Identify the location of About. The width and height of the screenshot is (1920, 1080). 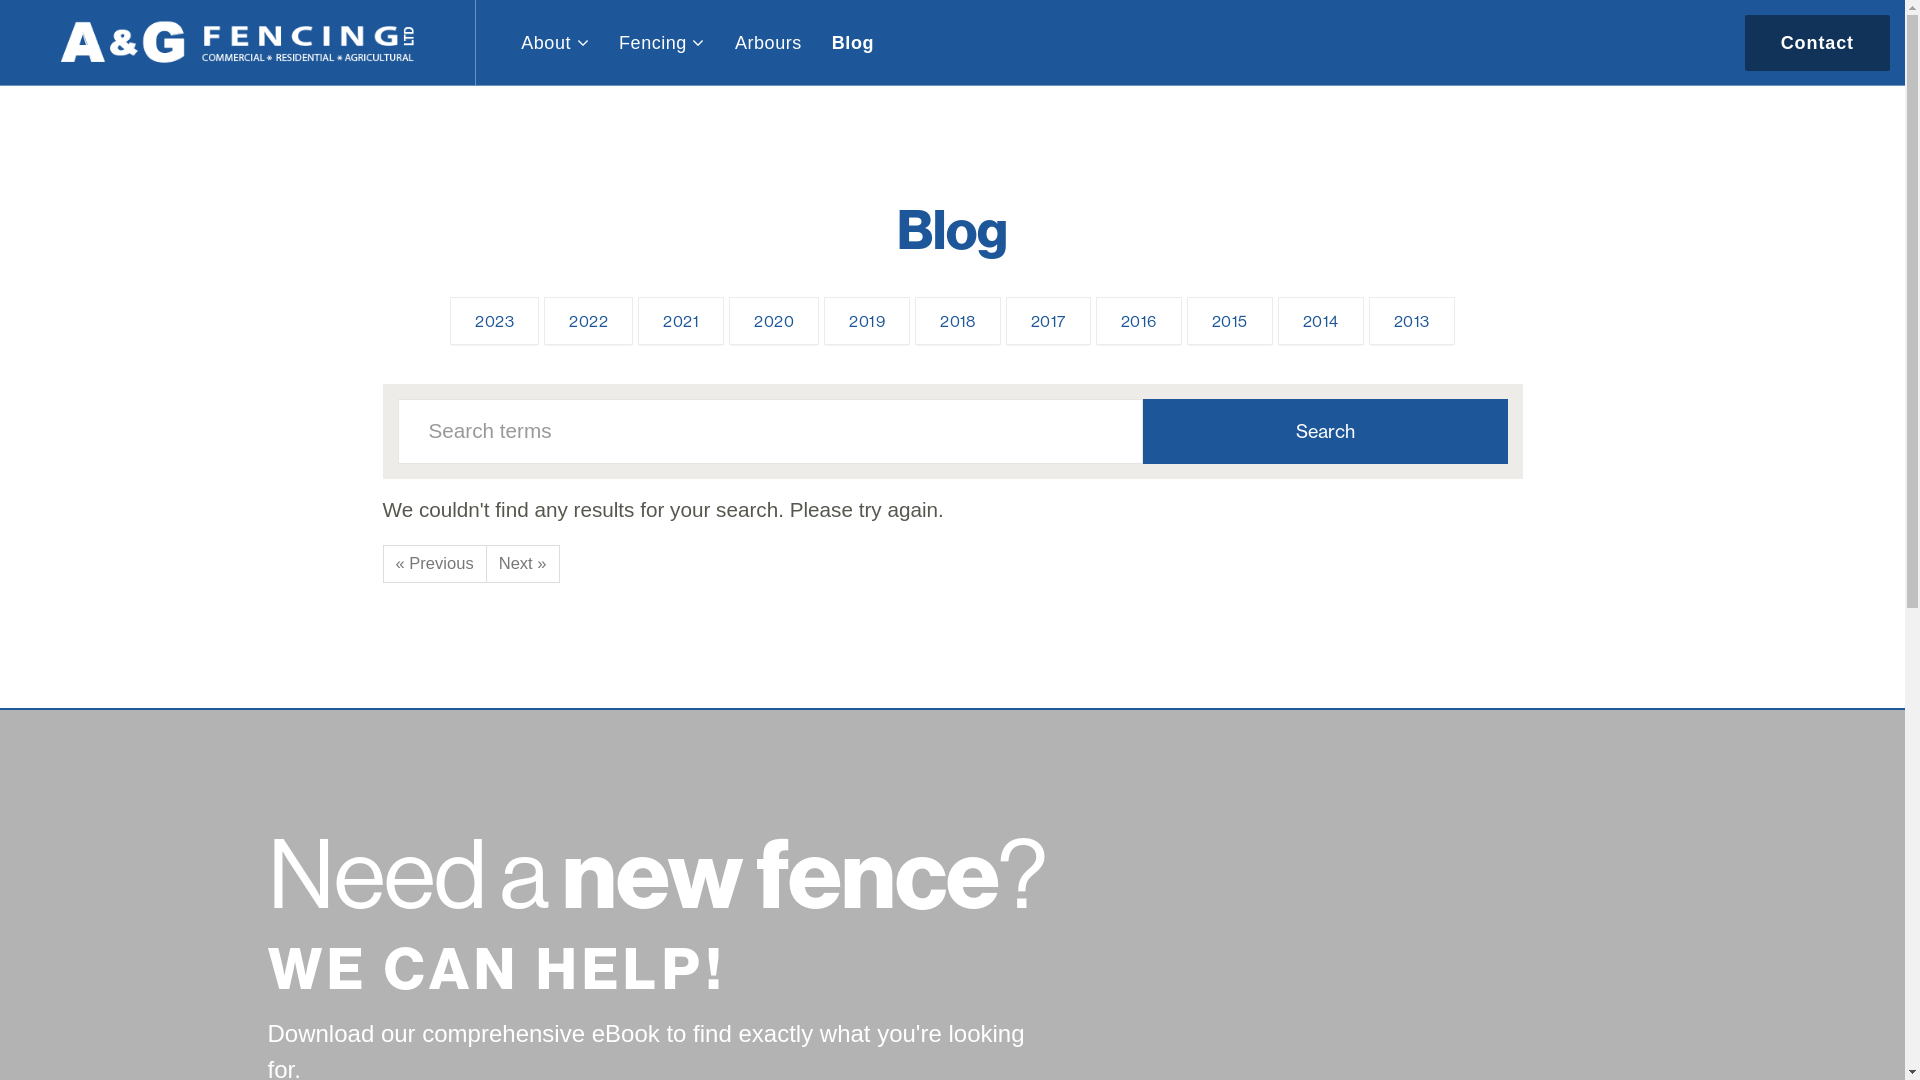
(555, 42).